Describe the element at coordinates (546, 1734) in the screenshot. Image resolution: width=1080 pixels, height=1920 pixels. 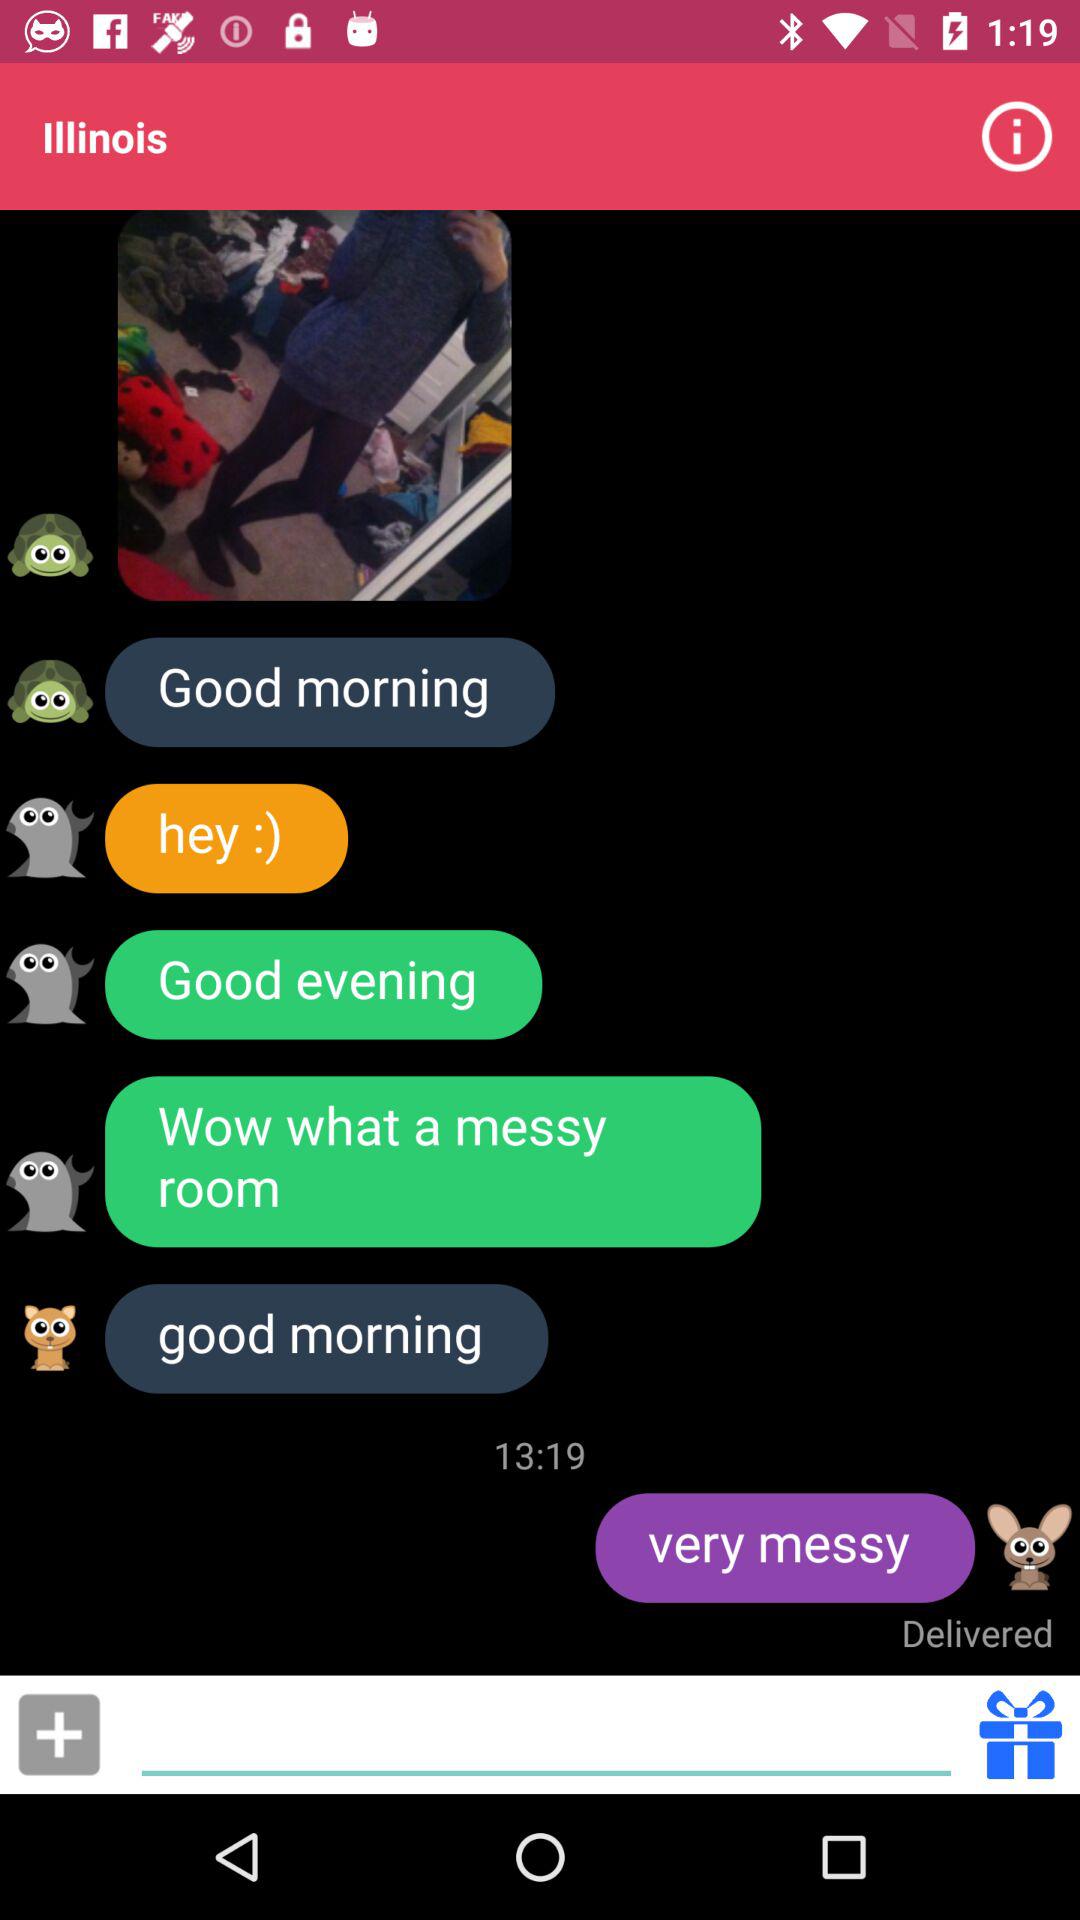
I see `type text here` at that location.